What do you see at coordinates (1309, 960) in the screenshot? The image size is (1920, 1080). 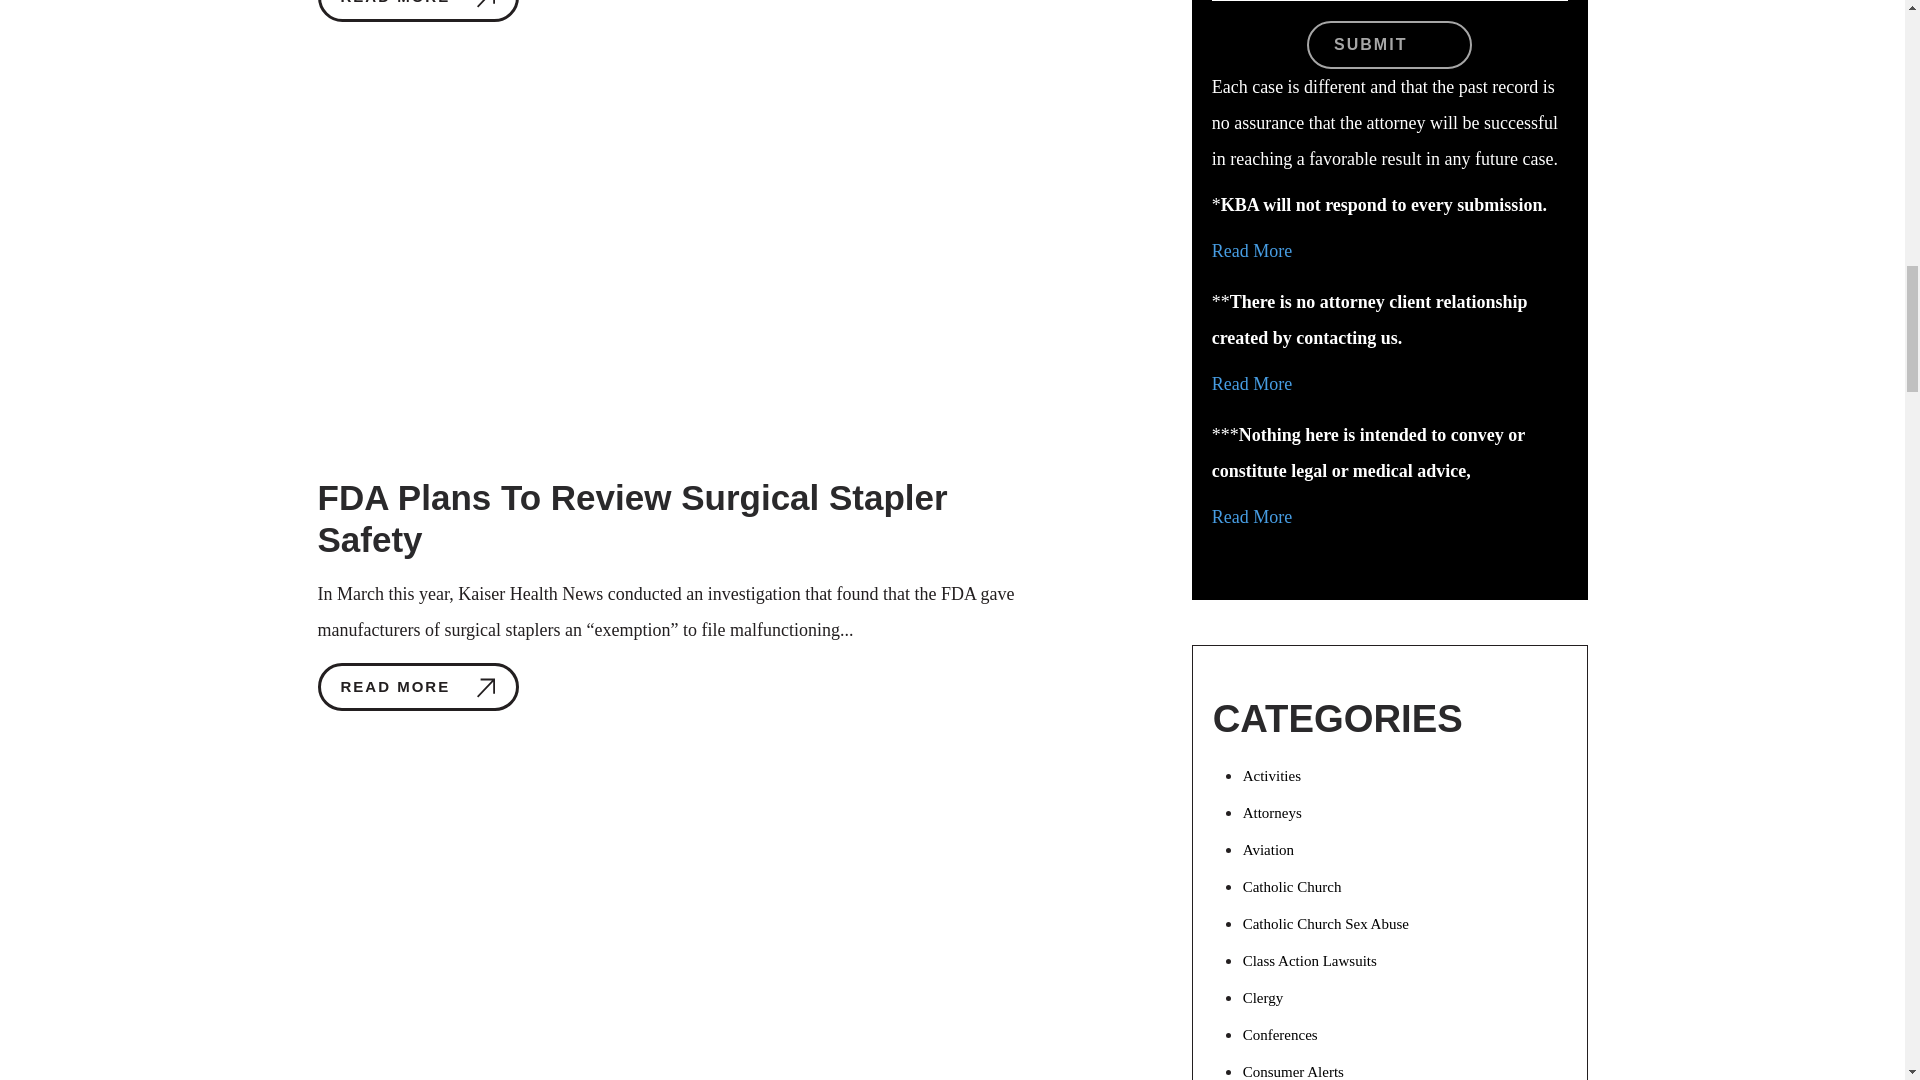 I see `View all post filed under Class Action Lawsuits` at bounding box center [1309, 960].